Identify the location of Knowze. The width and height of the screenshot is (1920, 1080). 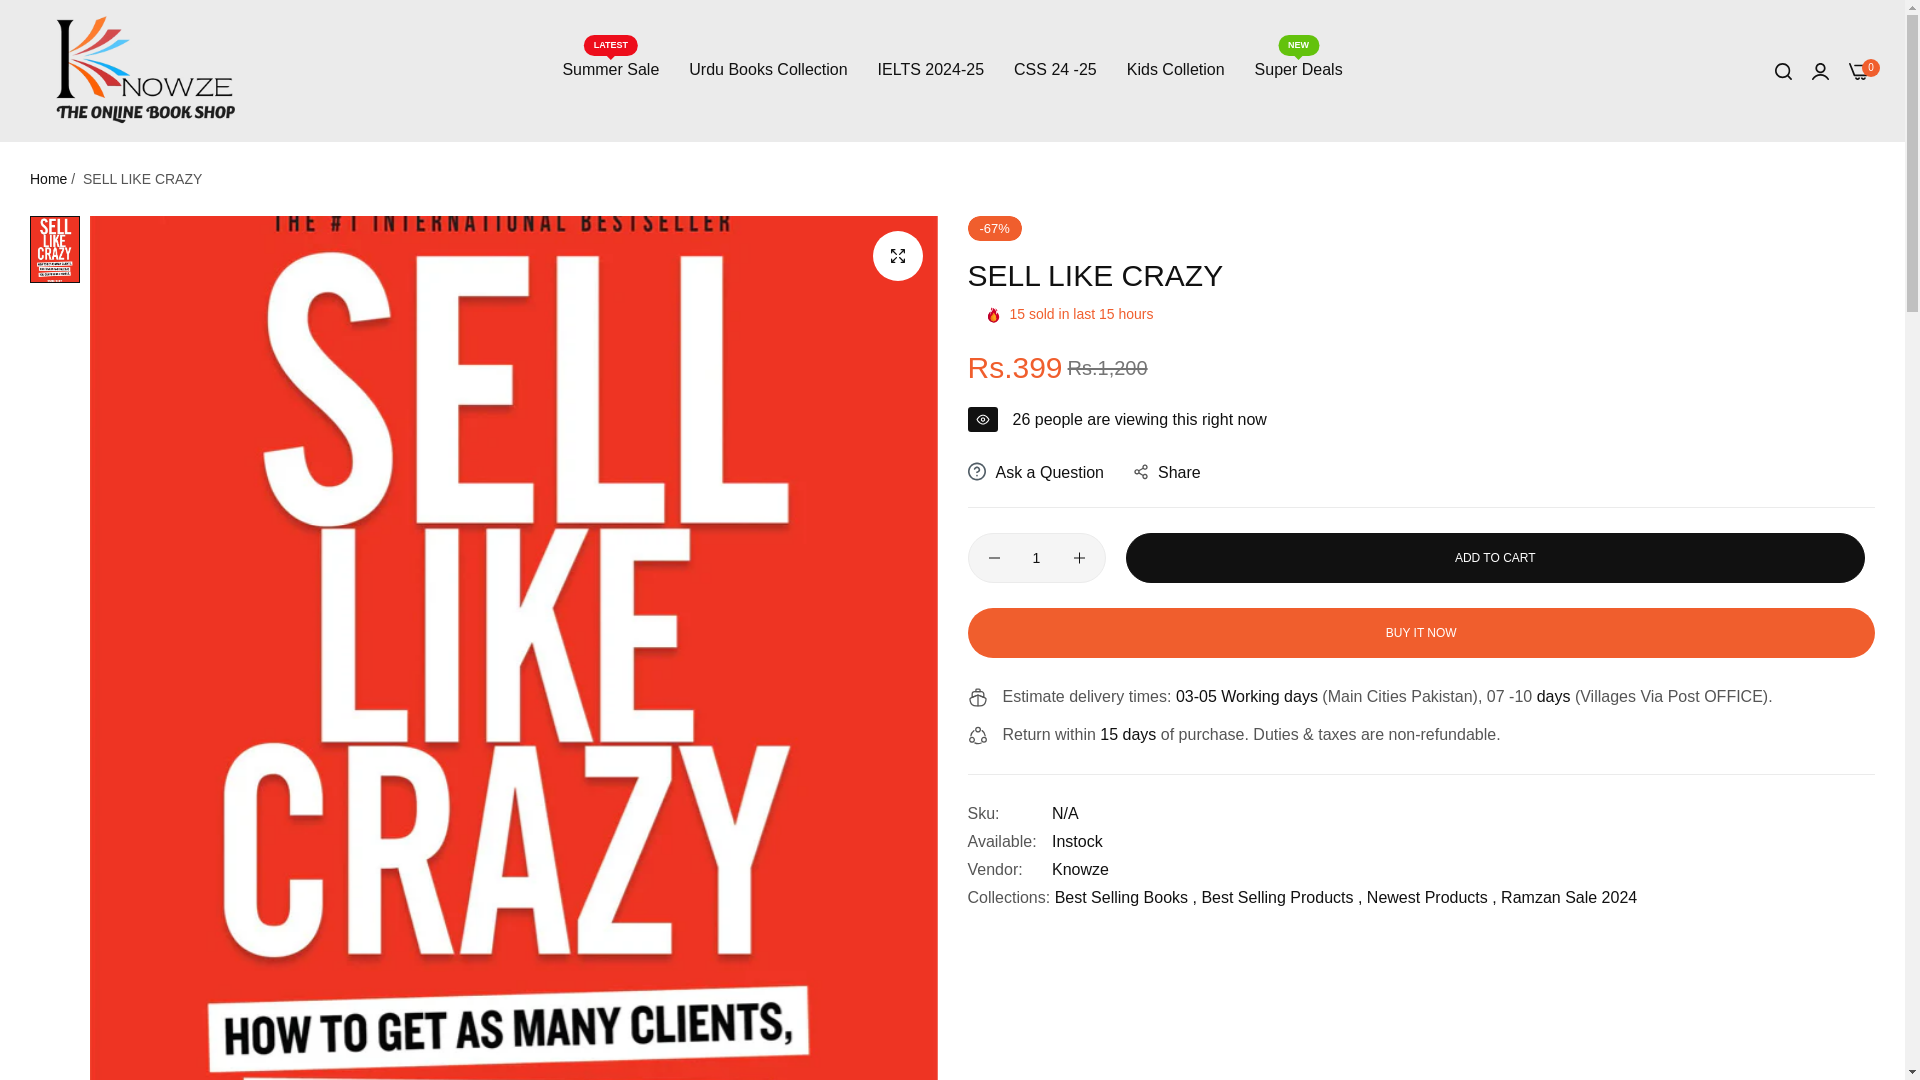
(1080, 869).